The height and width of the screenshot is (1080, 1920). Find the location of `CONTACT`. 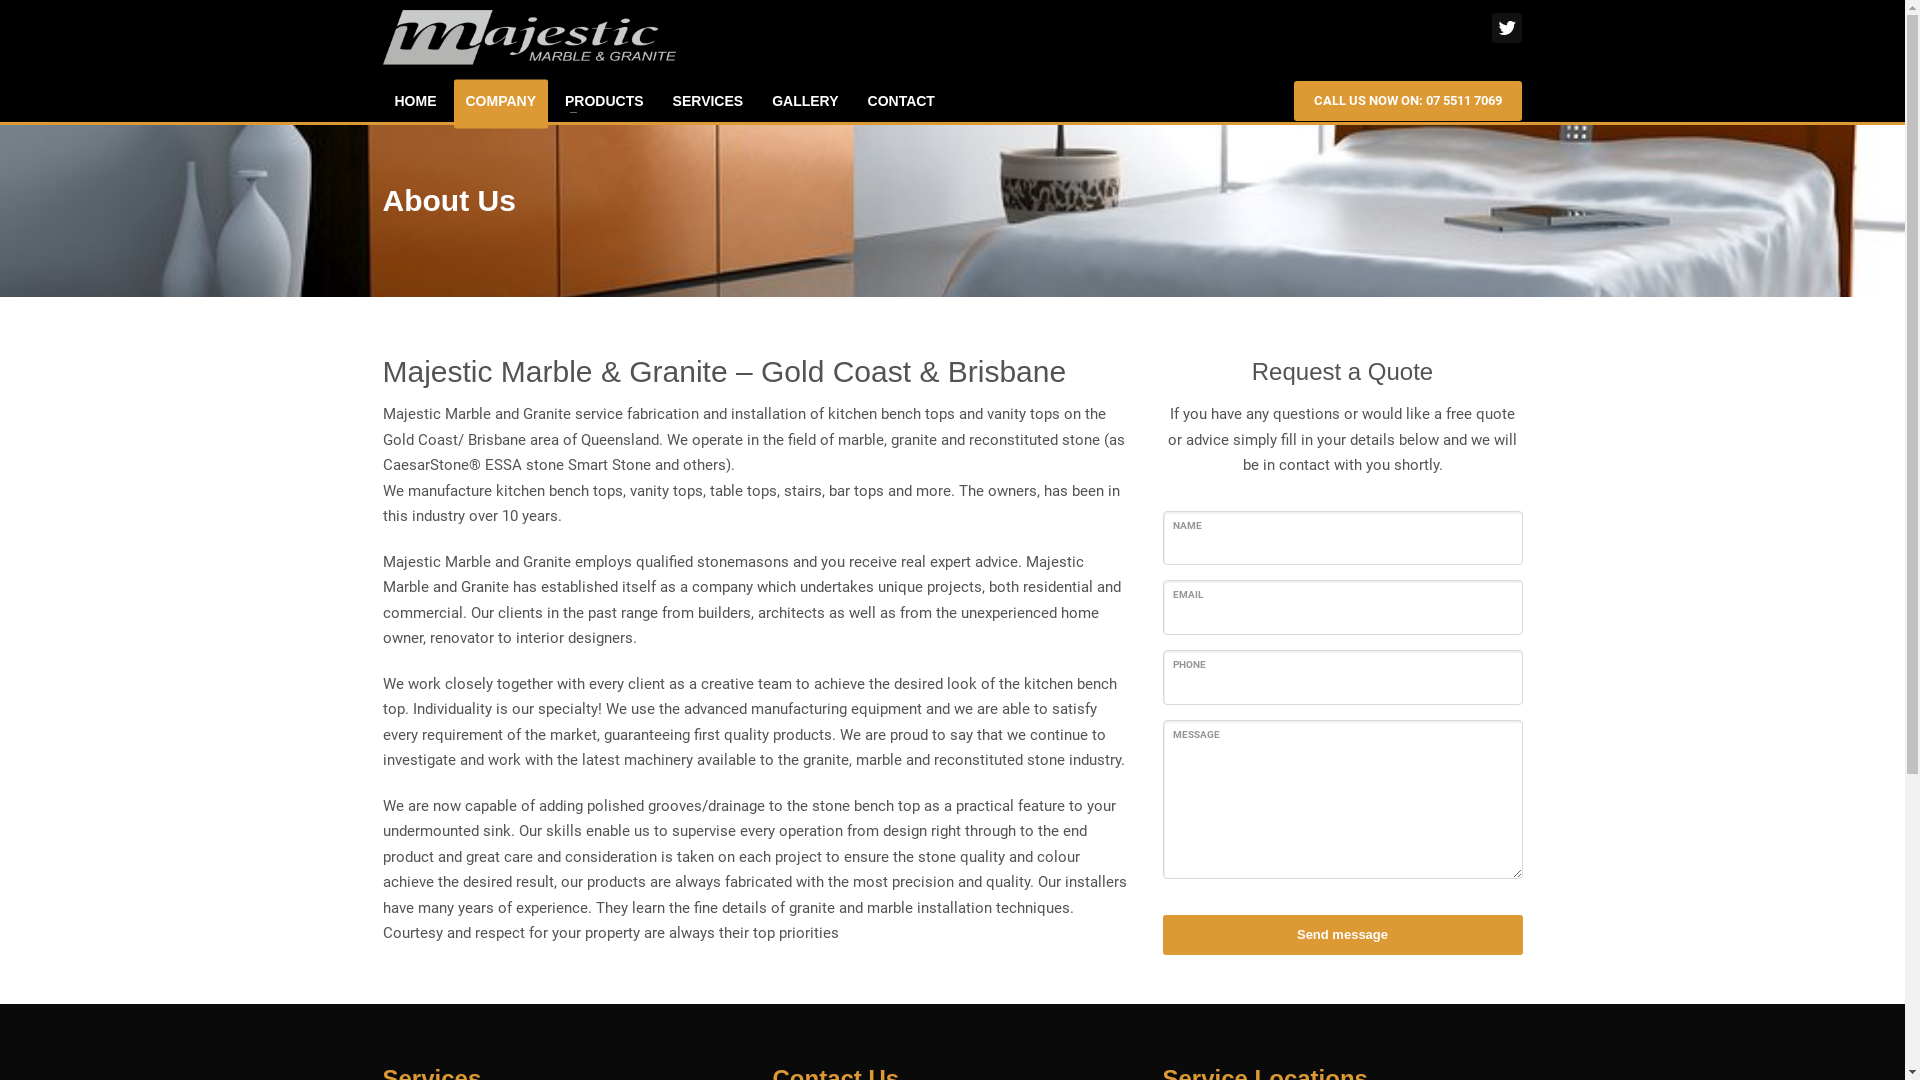

CONTACT is located at coordinates (902, 101).